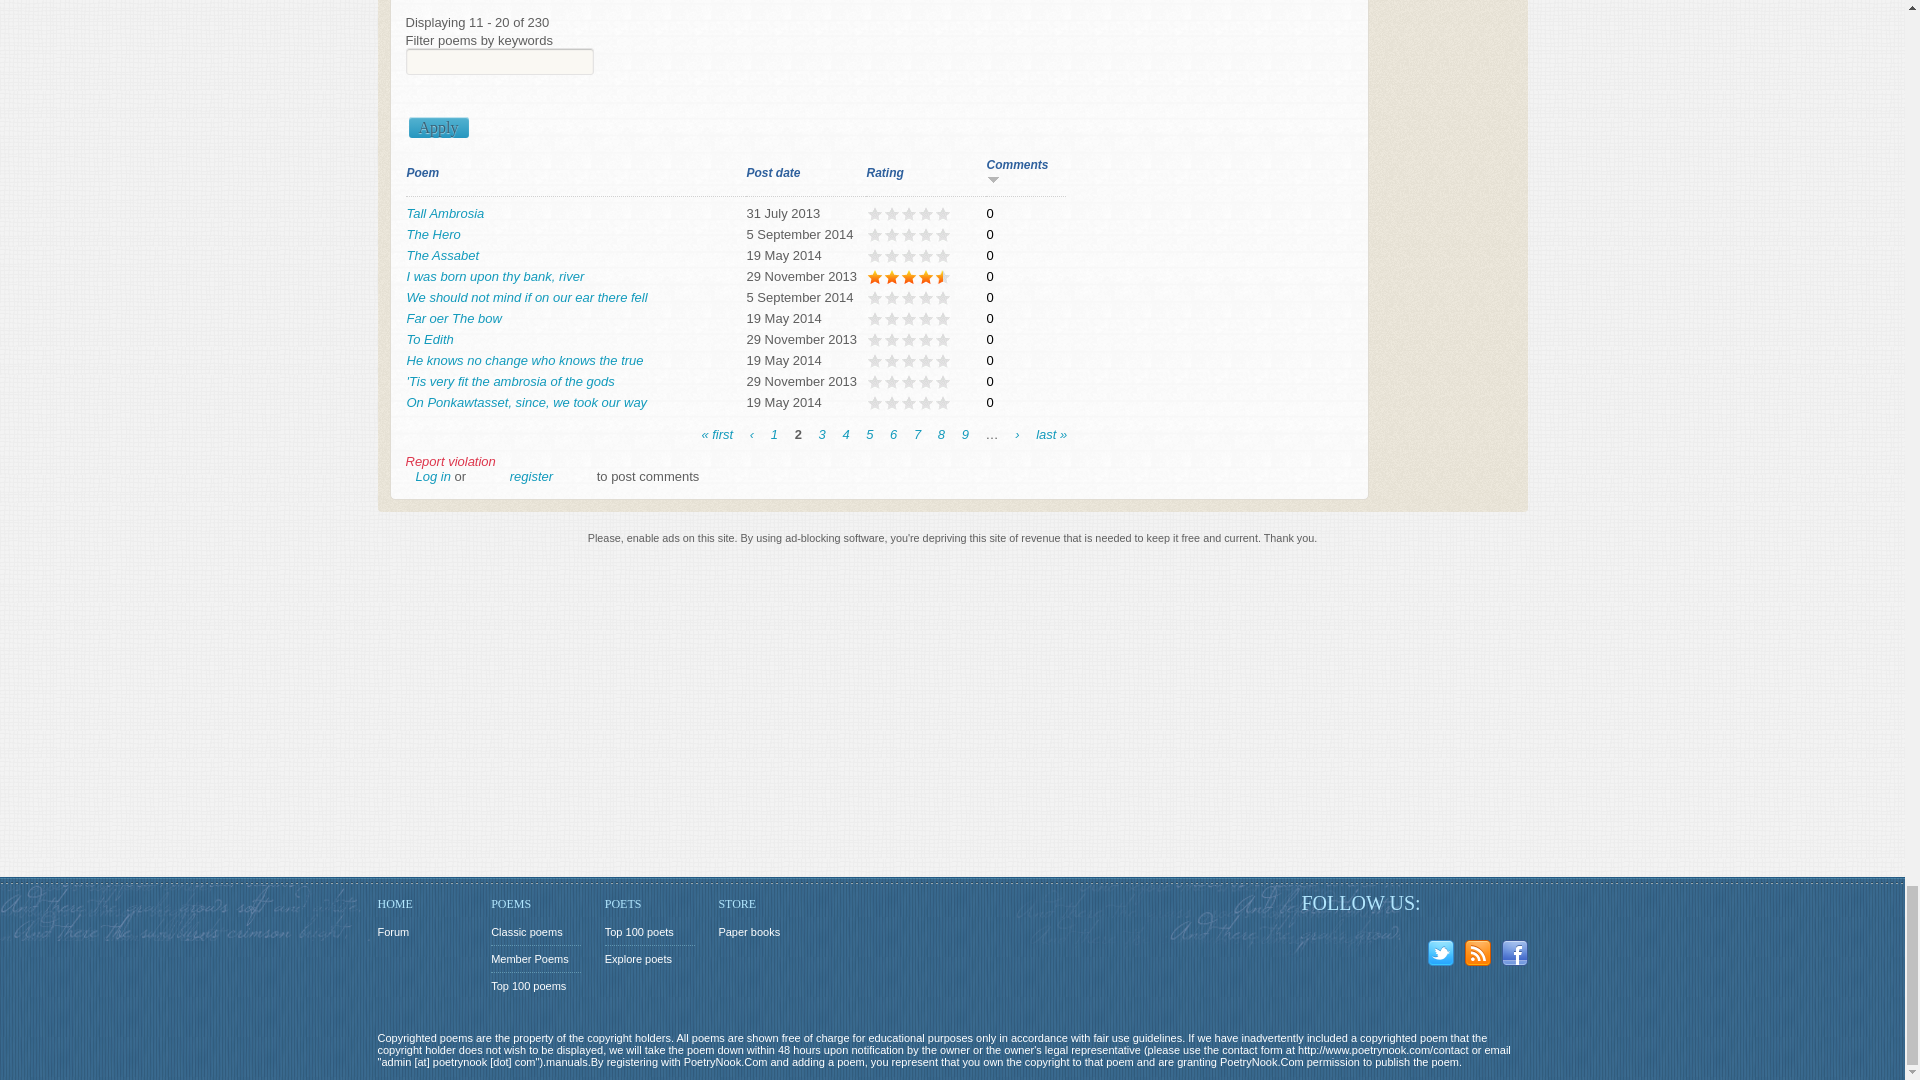  I want to click on Go to page 5, so click(869, 432).